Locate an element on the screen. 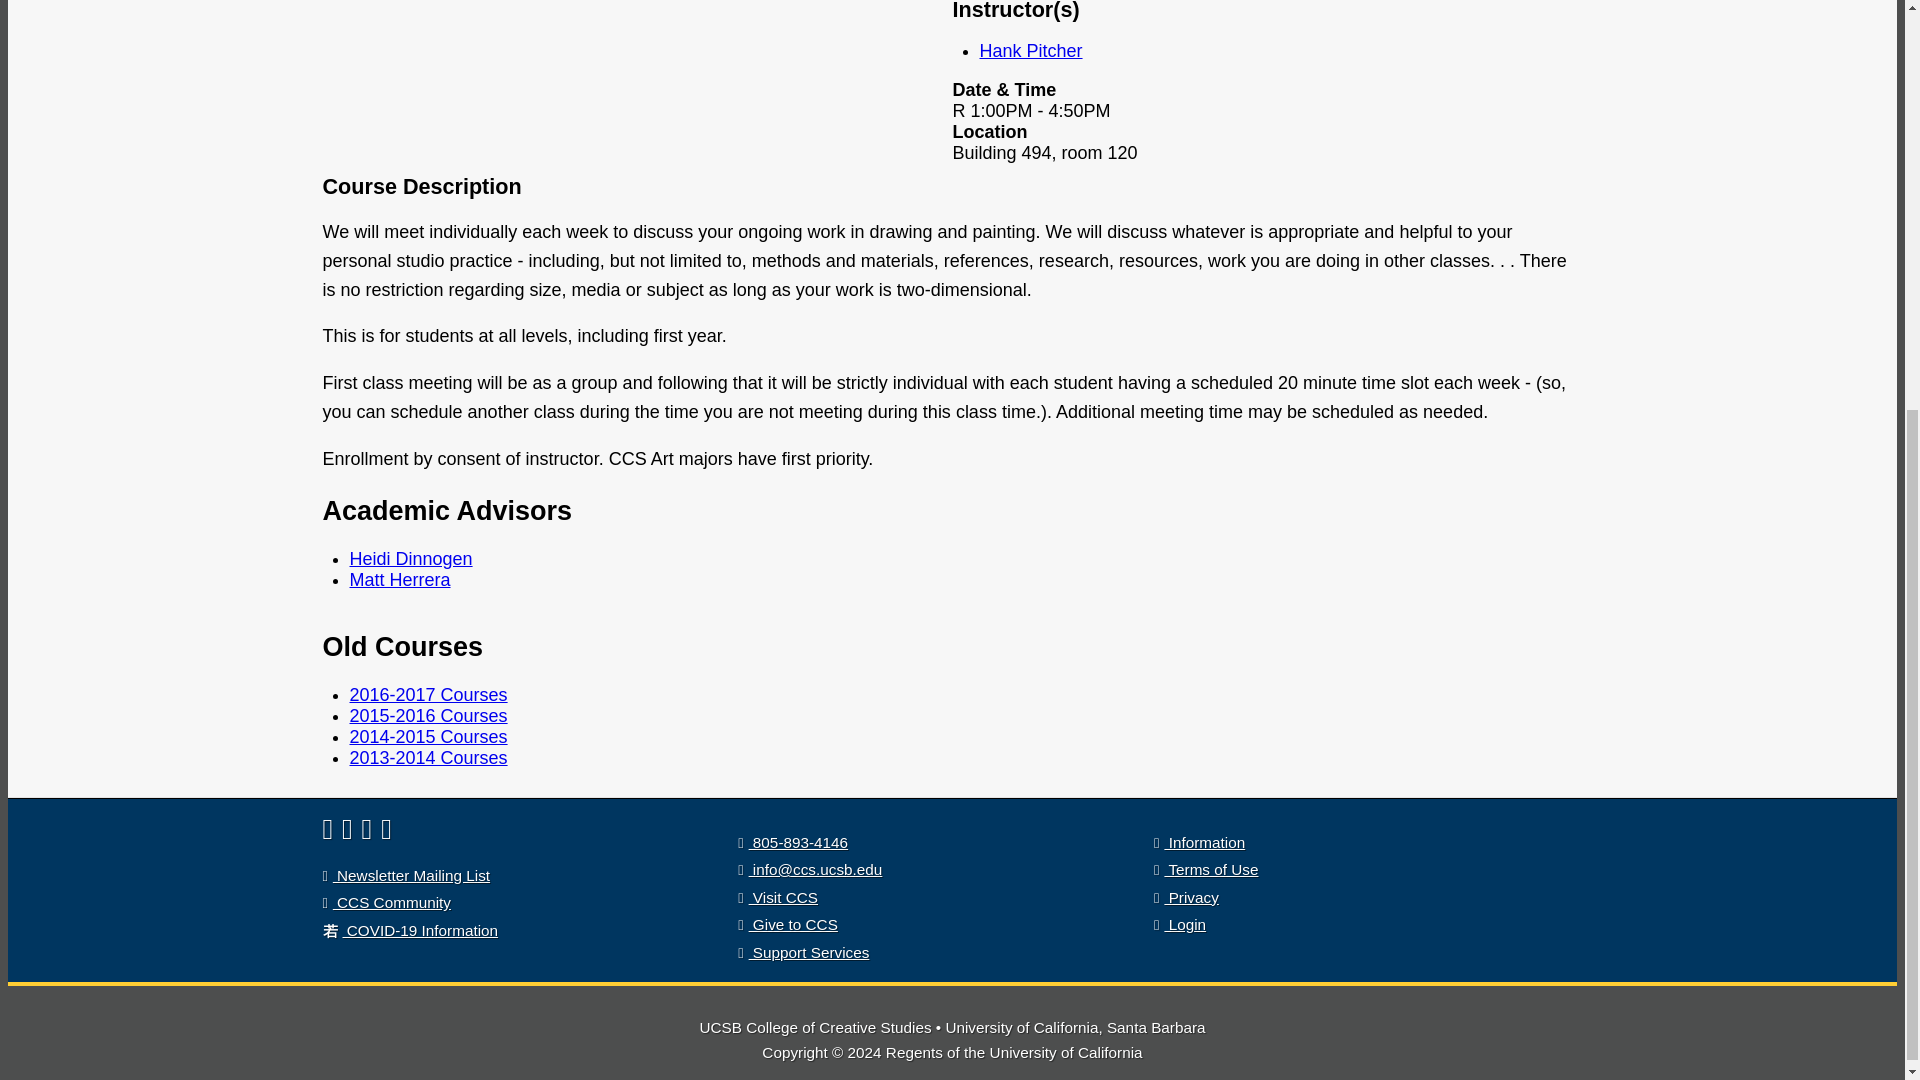  Visit CCS is located at coordinates (777, 897).